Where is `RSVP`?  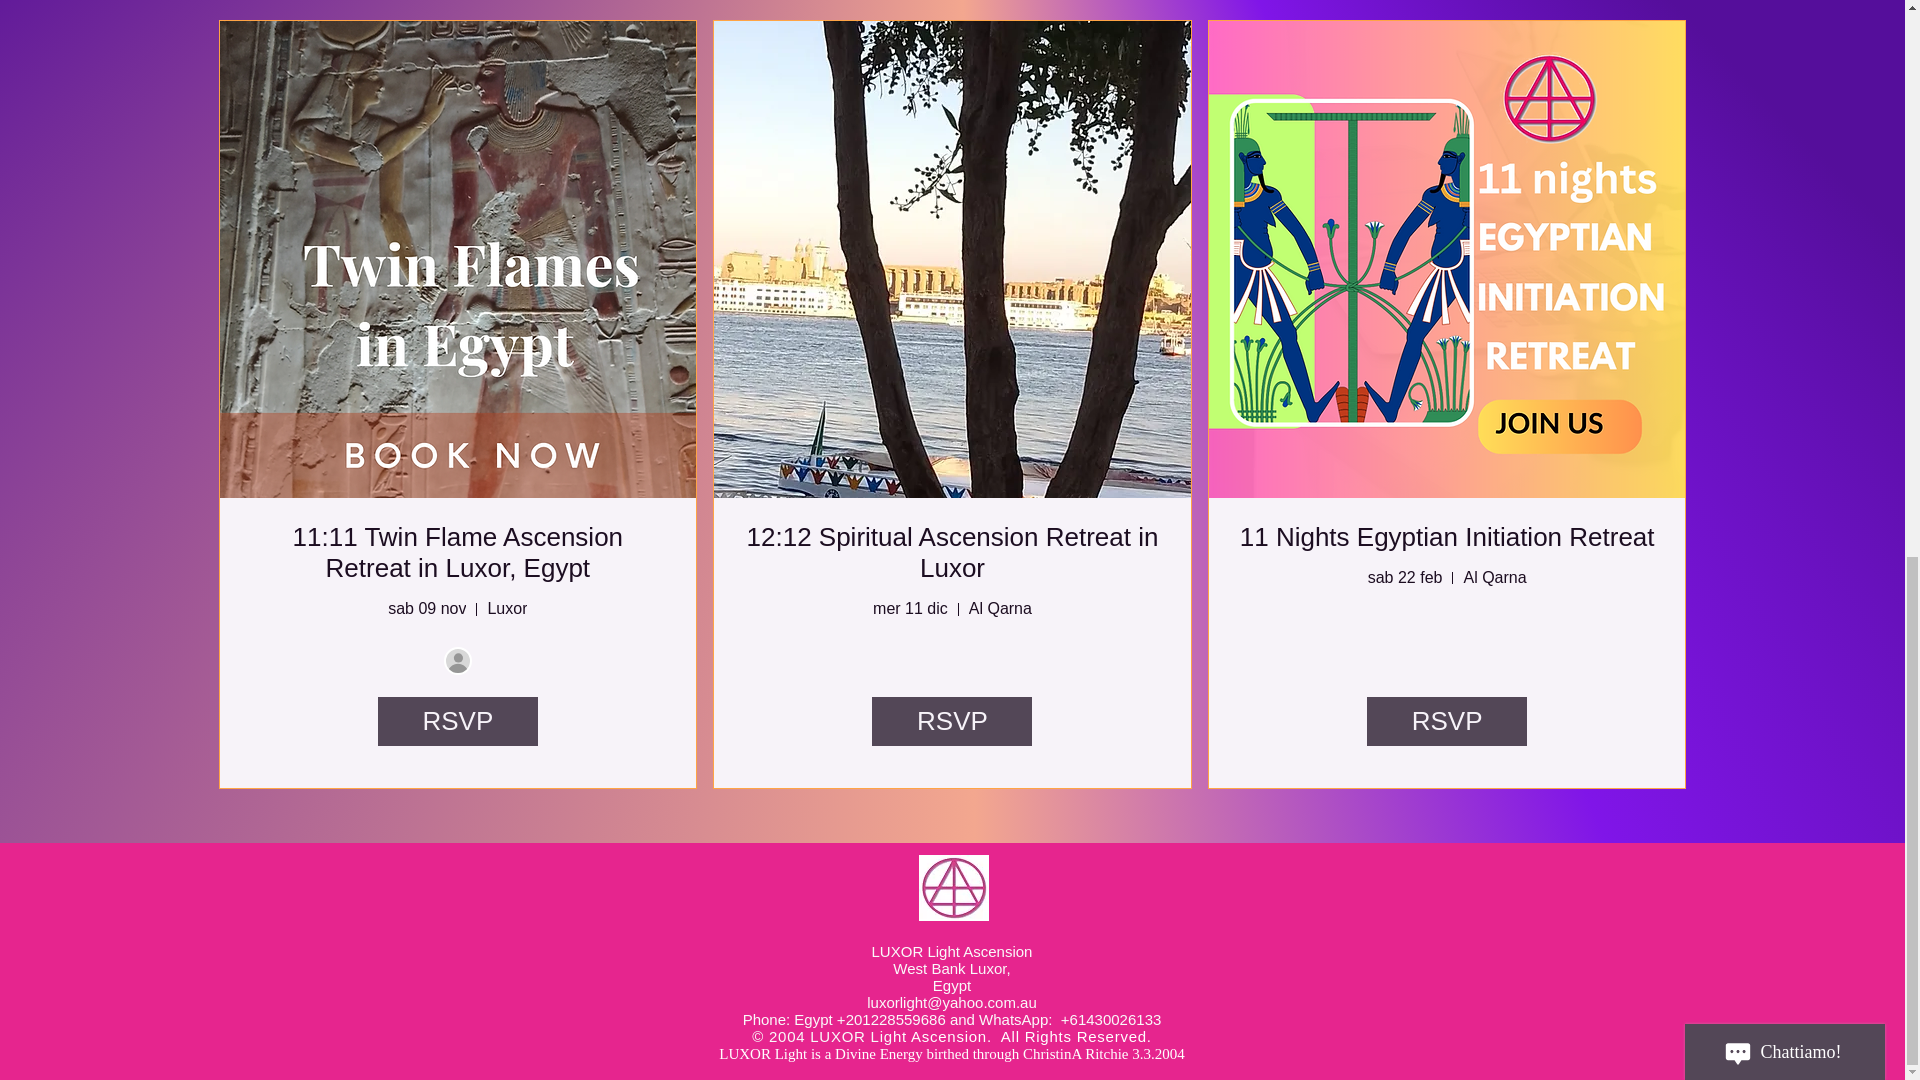
RSVP is located at coordinates (458, 720).